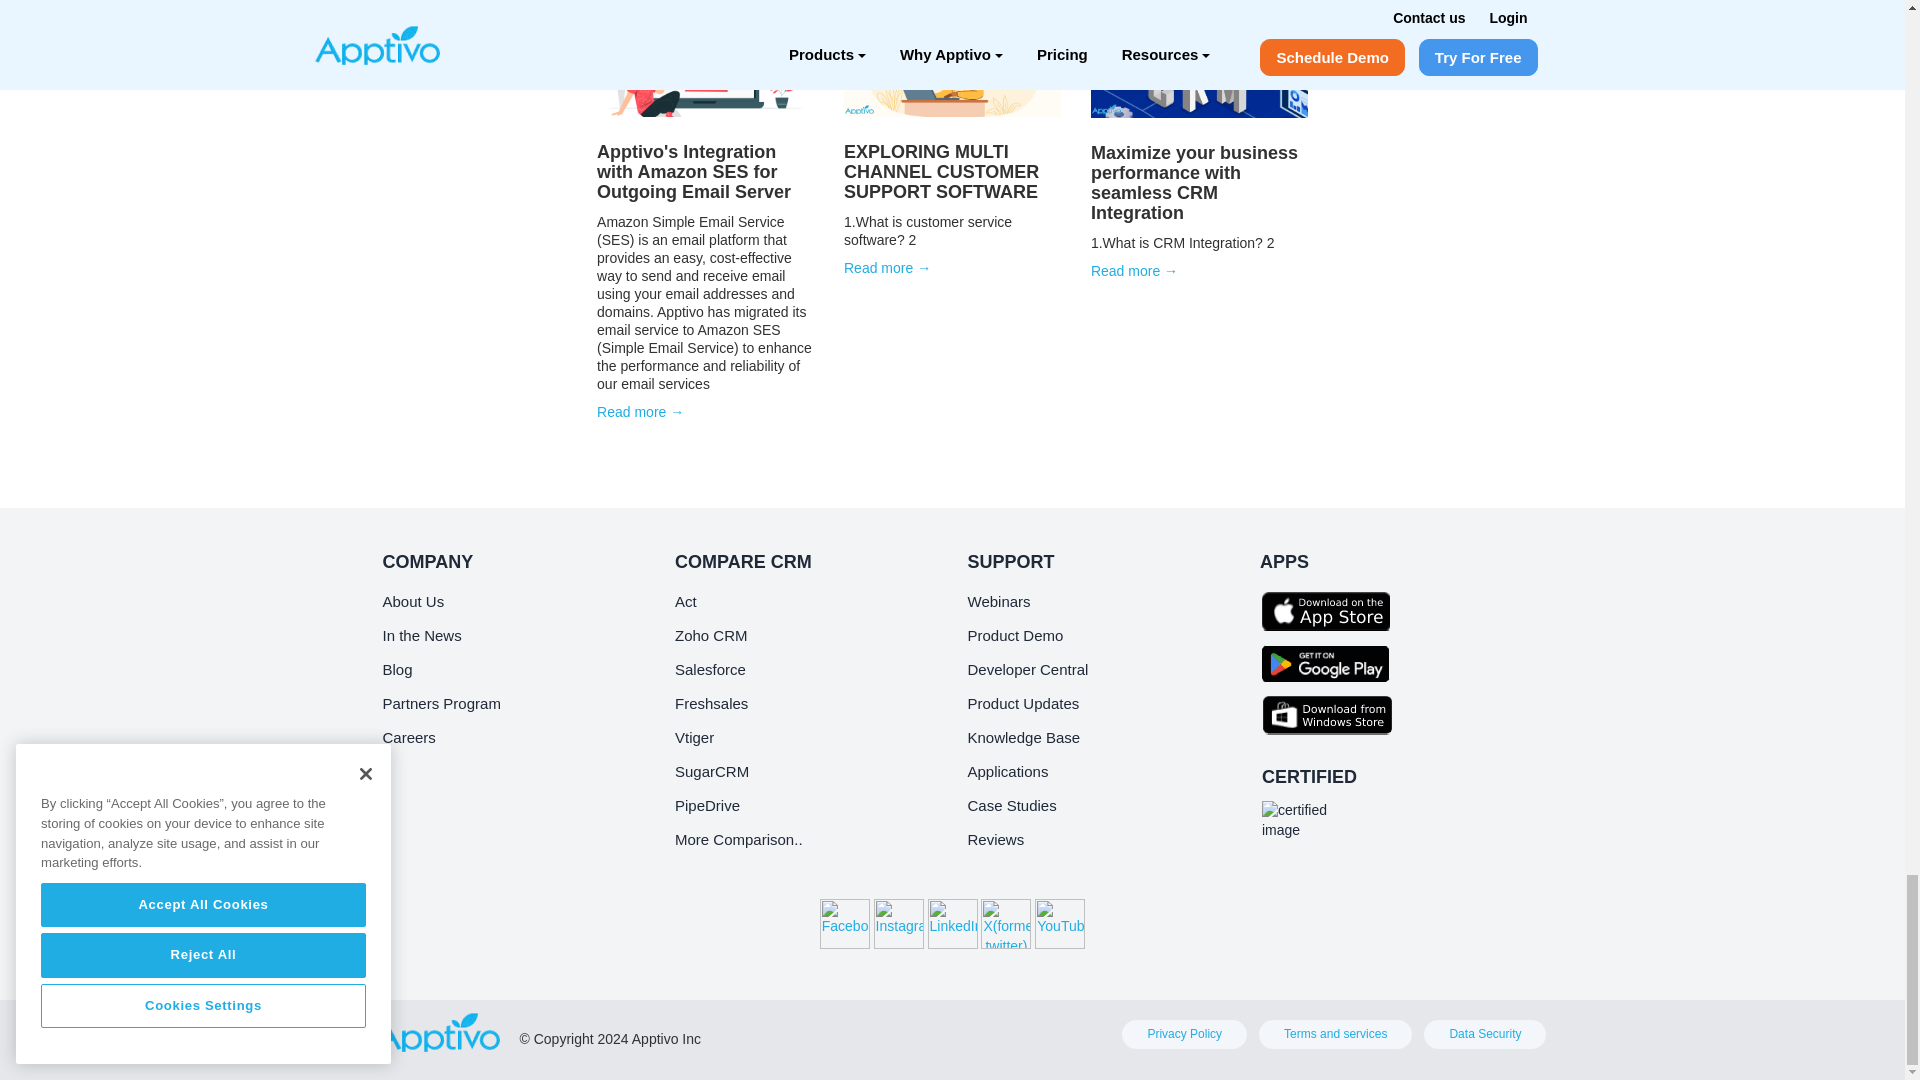 This screenshot has width=1920, height=1080. Describe the element at coordinates (1059, 924) in the screenshot. I see `YouTube` at that location.